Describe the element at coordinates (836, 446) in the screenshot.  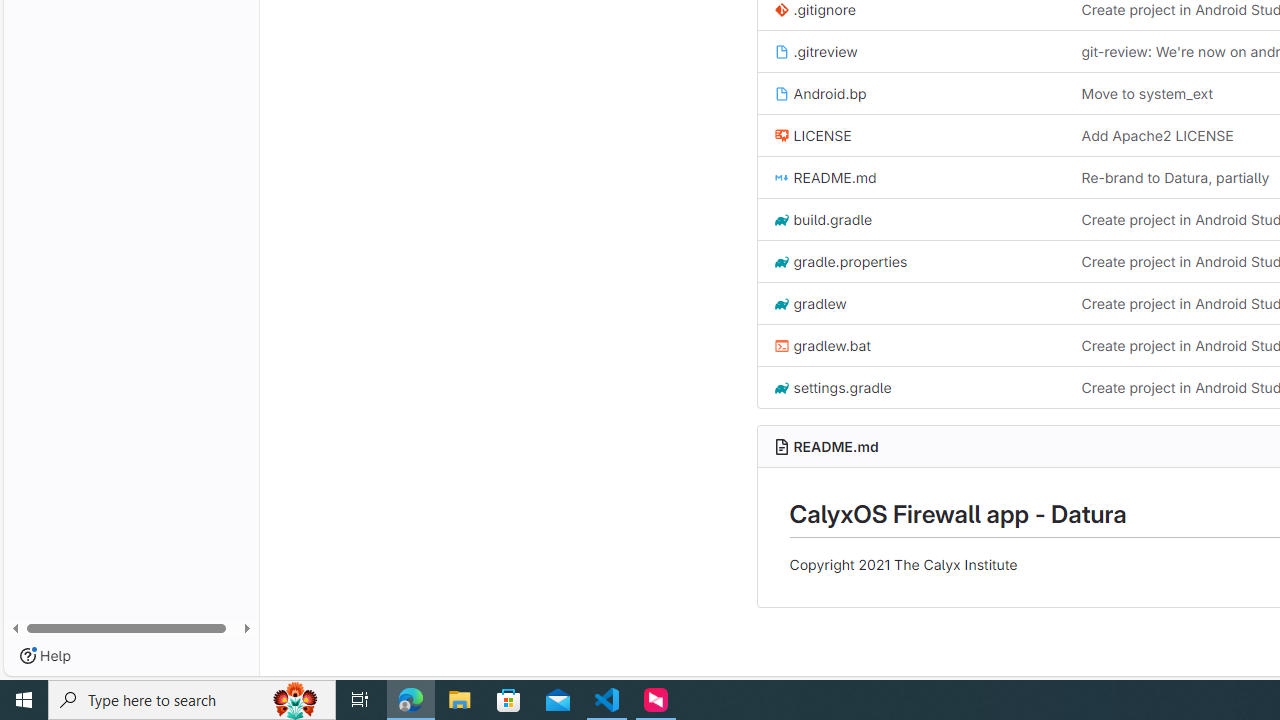
I see `README.md` at that location.